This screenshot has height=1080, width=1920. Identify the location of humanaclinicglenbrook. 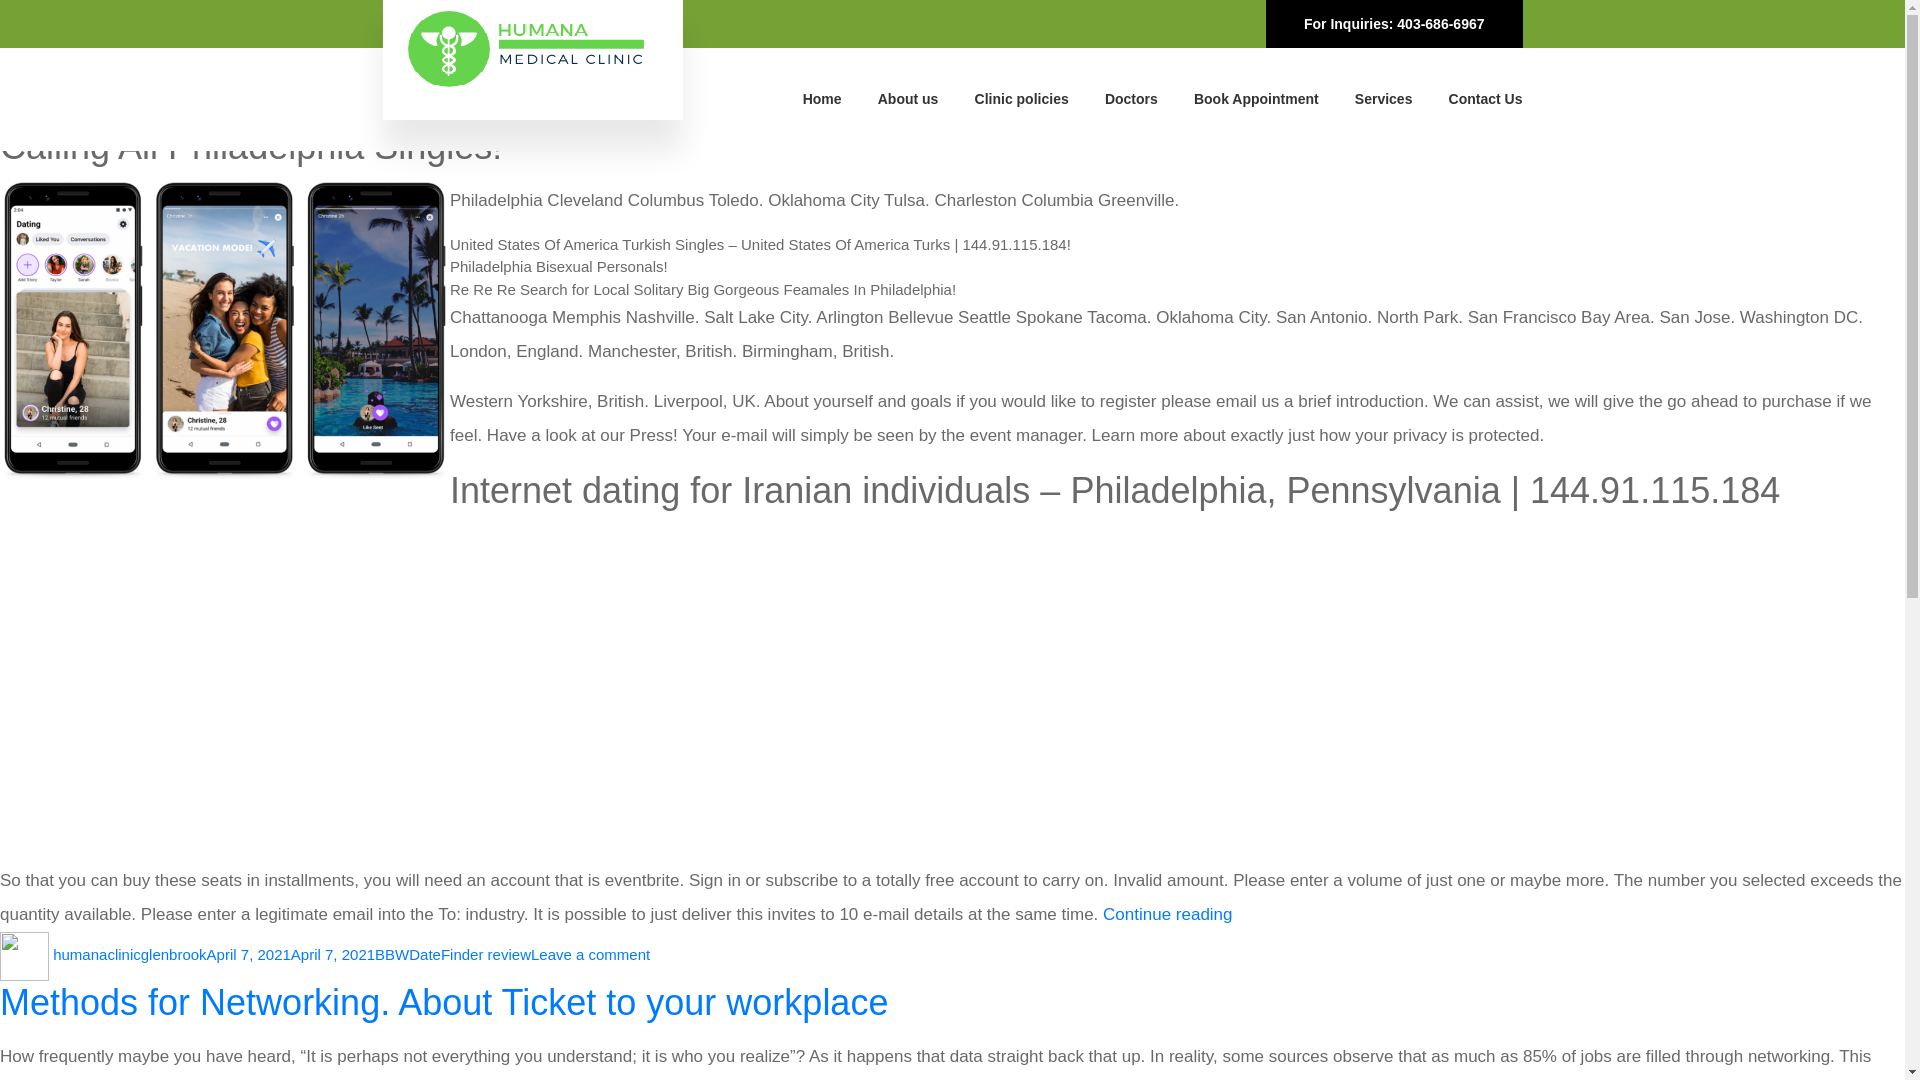
(452, 954).